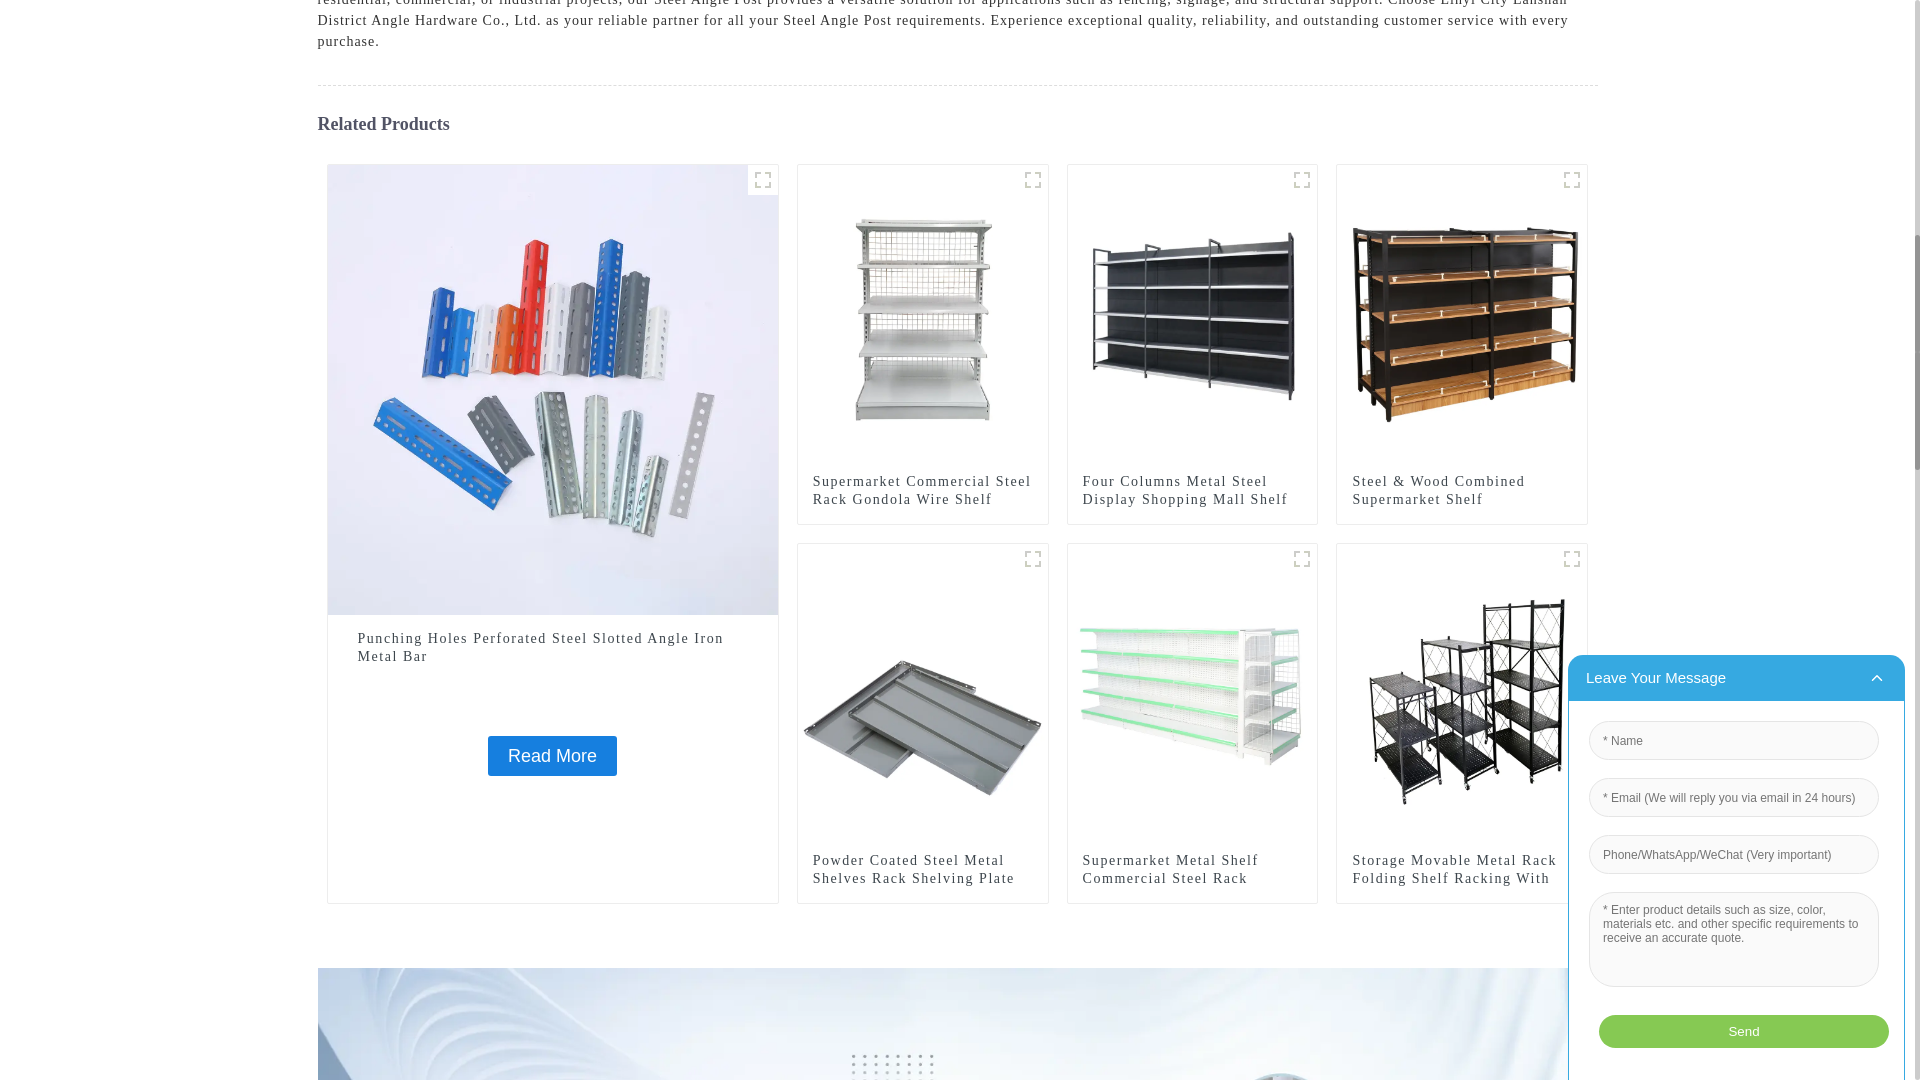 The image size is (1920, 1080). I want to click on Powder Coated  Steel Metal Shelves Rack Shelving Plate, so click(922, 870).